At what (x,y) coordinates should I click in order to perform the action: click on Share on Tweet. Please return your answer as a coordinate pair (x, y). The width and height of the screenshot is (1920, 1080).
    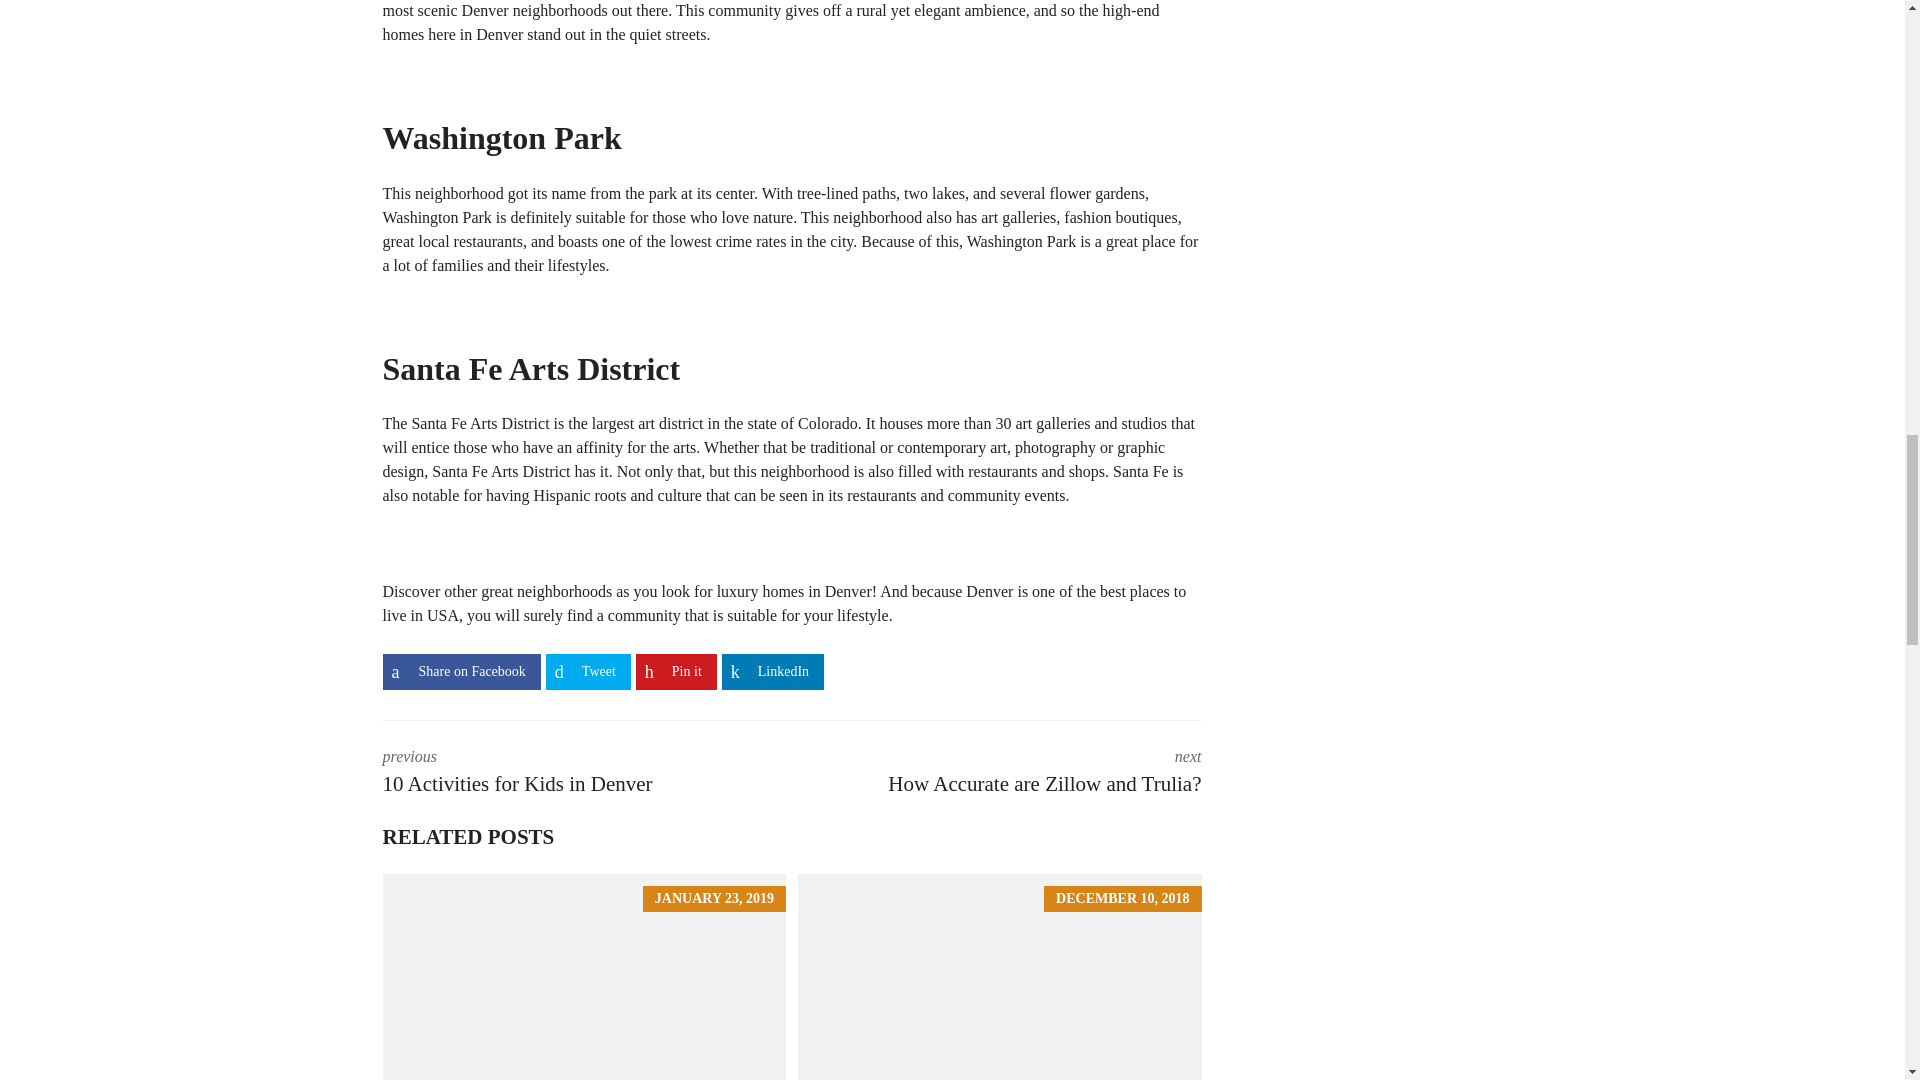
    Looking at the image, I should click on (588, 672).